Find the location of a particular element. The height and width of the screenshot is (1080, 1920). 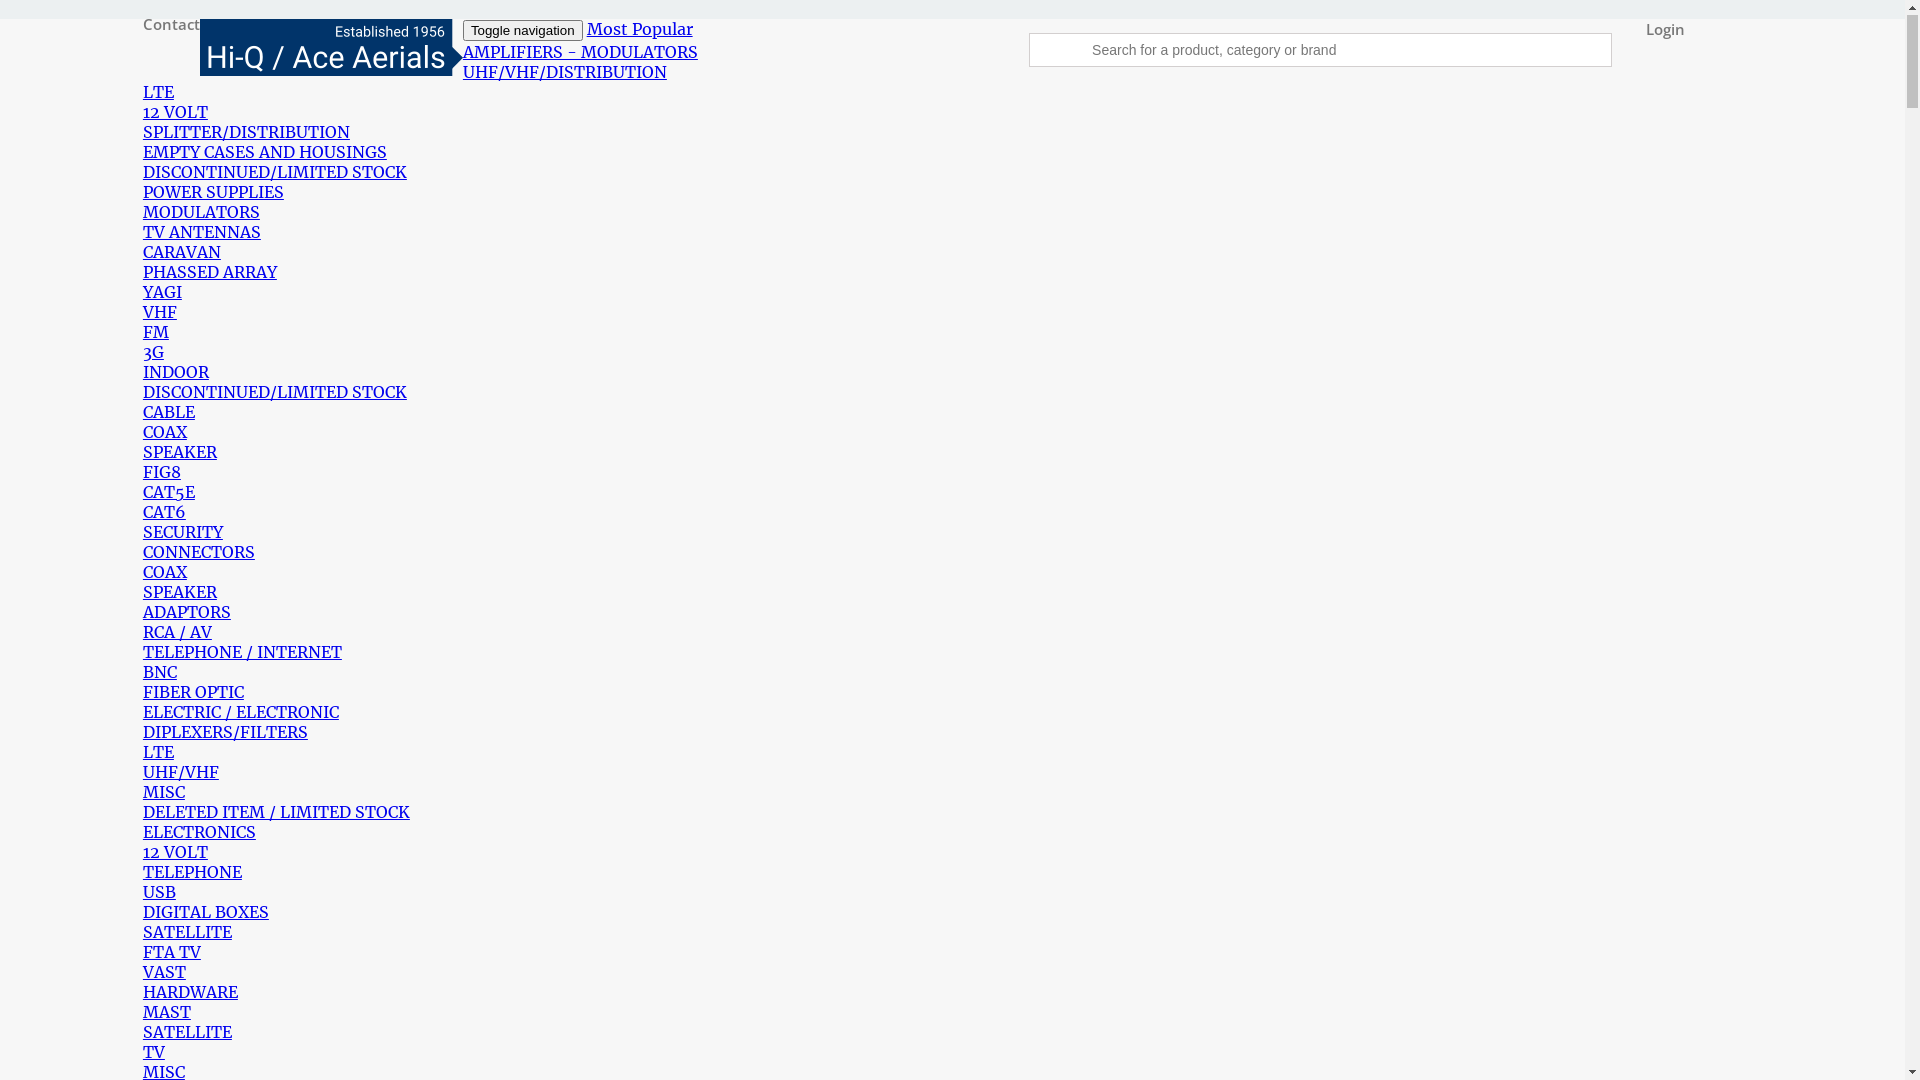

HARDWARE is located at coordinates (190, 993).